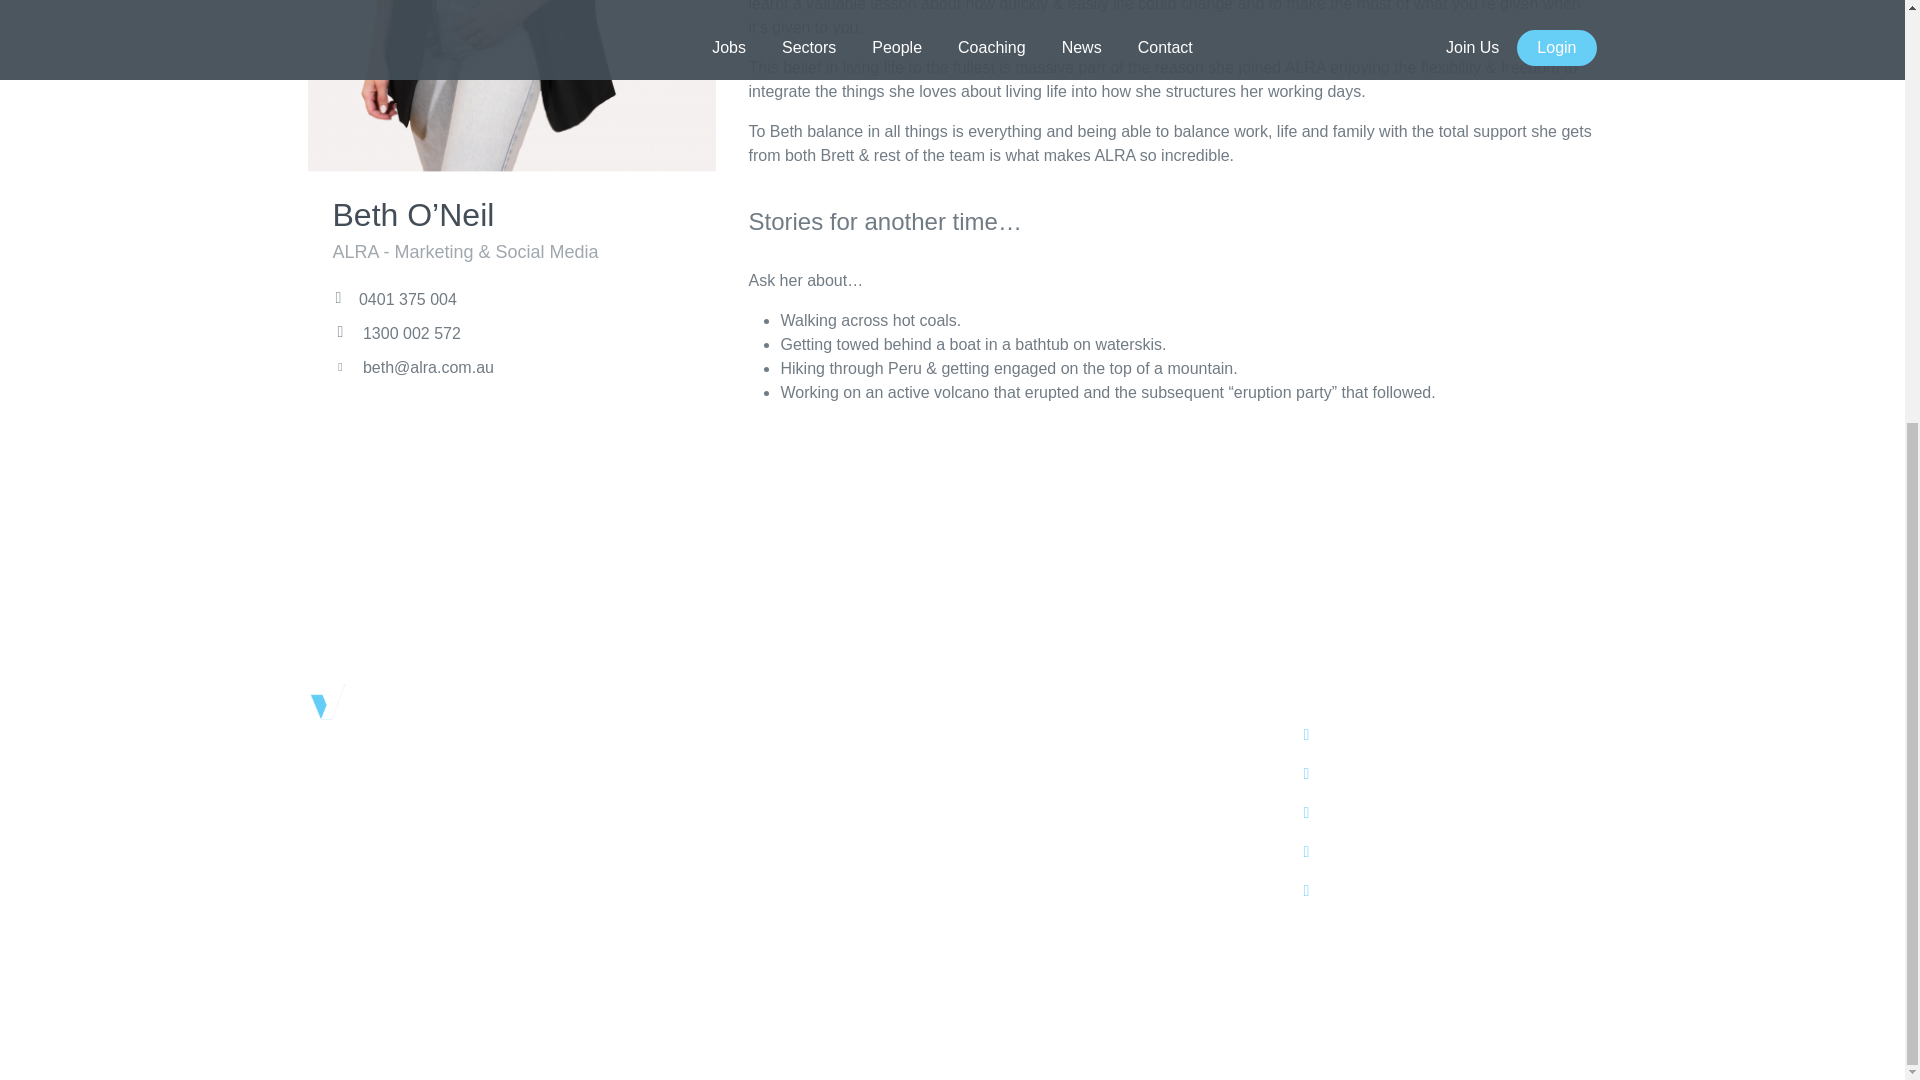  I want to click on Home, so click(989, 736).